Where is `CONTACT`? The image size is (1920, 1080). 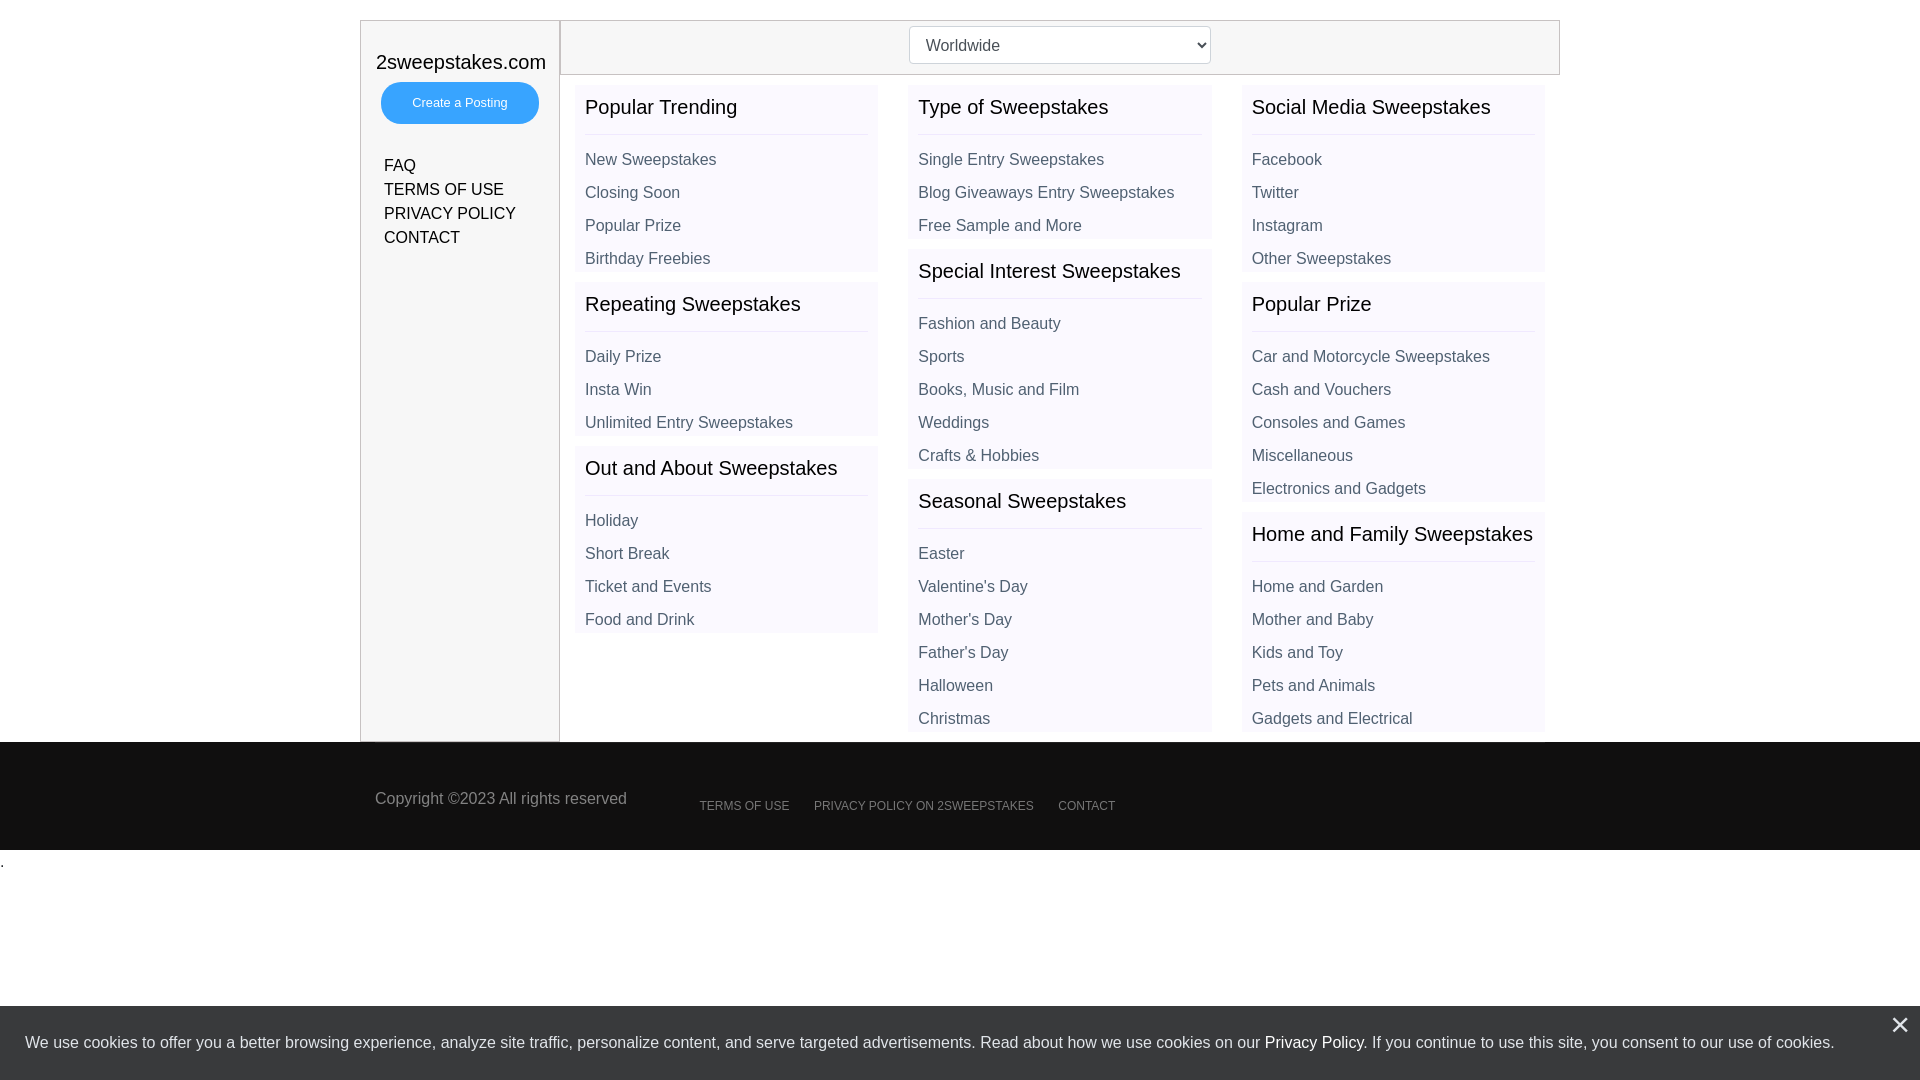 CONTACT is located at coordinates (422, 238).